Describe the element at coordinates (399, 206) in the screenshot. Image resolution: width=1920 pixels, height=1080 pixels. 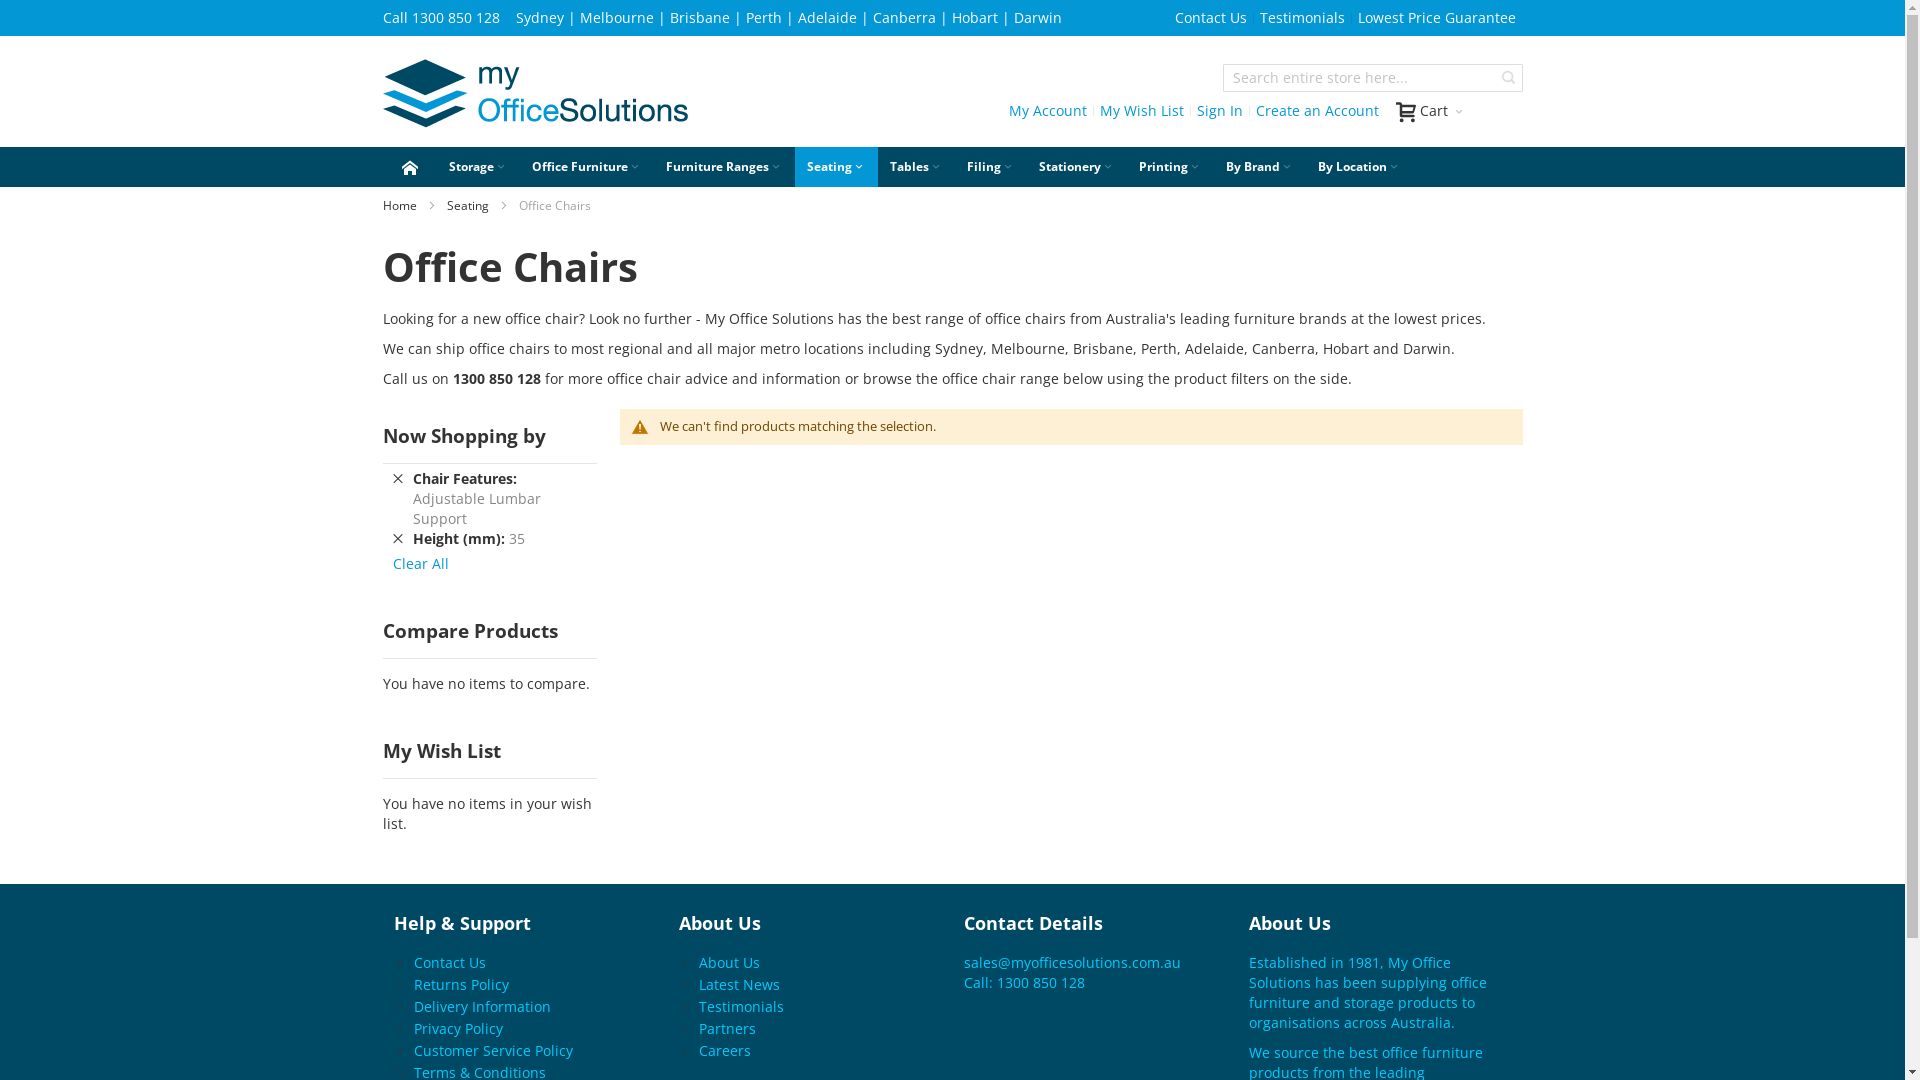
I see `Home` at that location.